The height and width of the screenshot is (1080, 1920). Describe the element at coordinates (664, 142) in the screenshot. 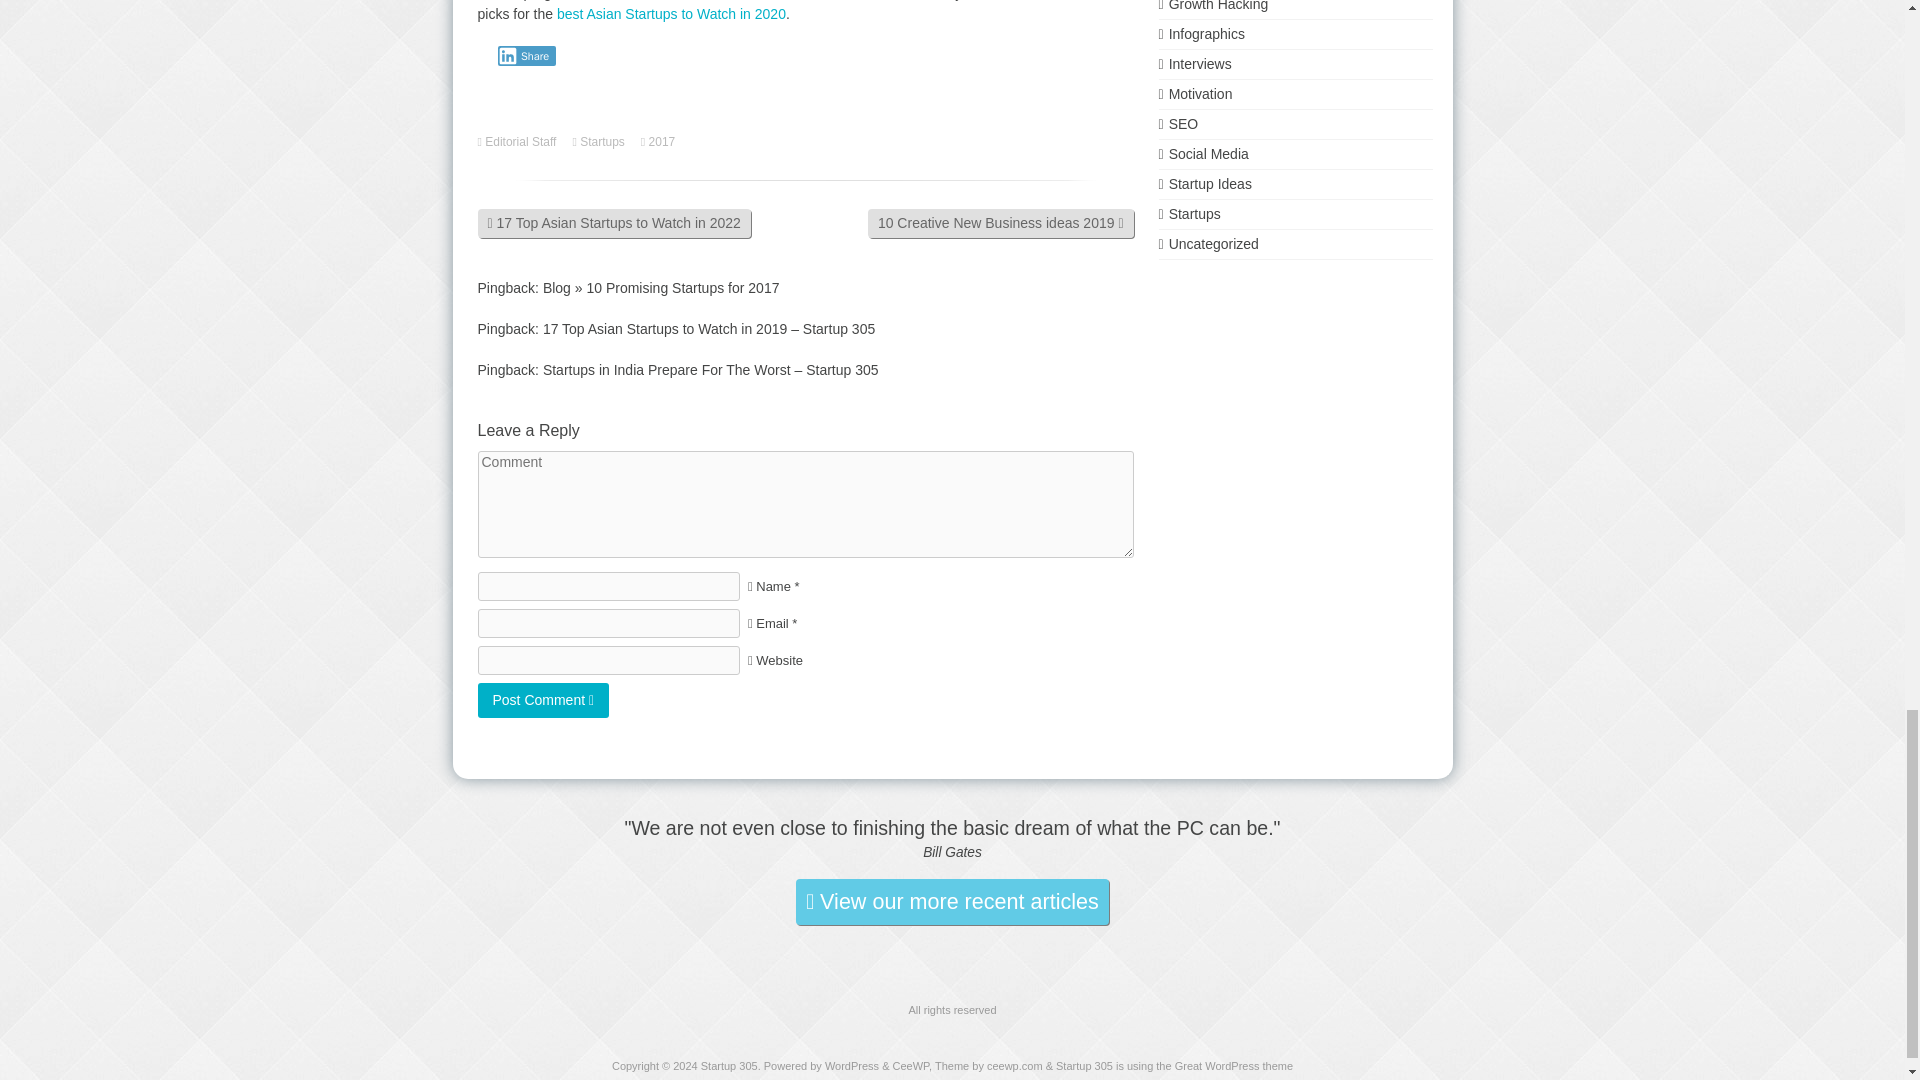

I see `2017` at that location.